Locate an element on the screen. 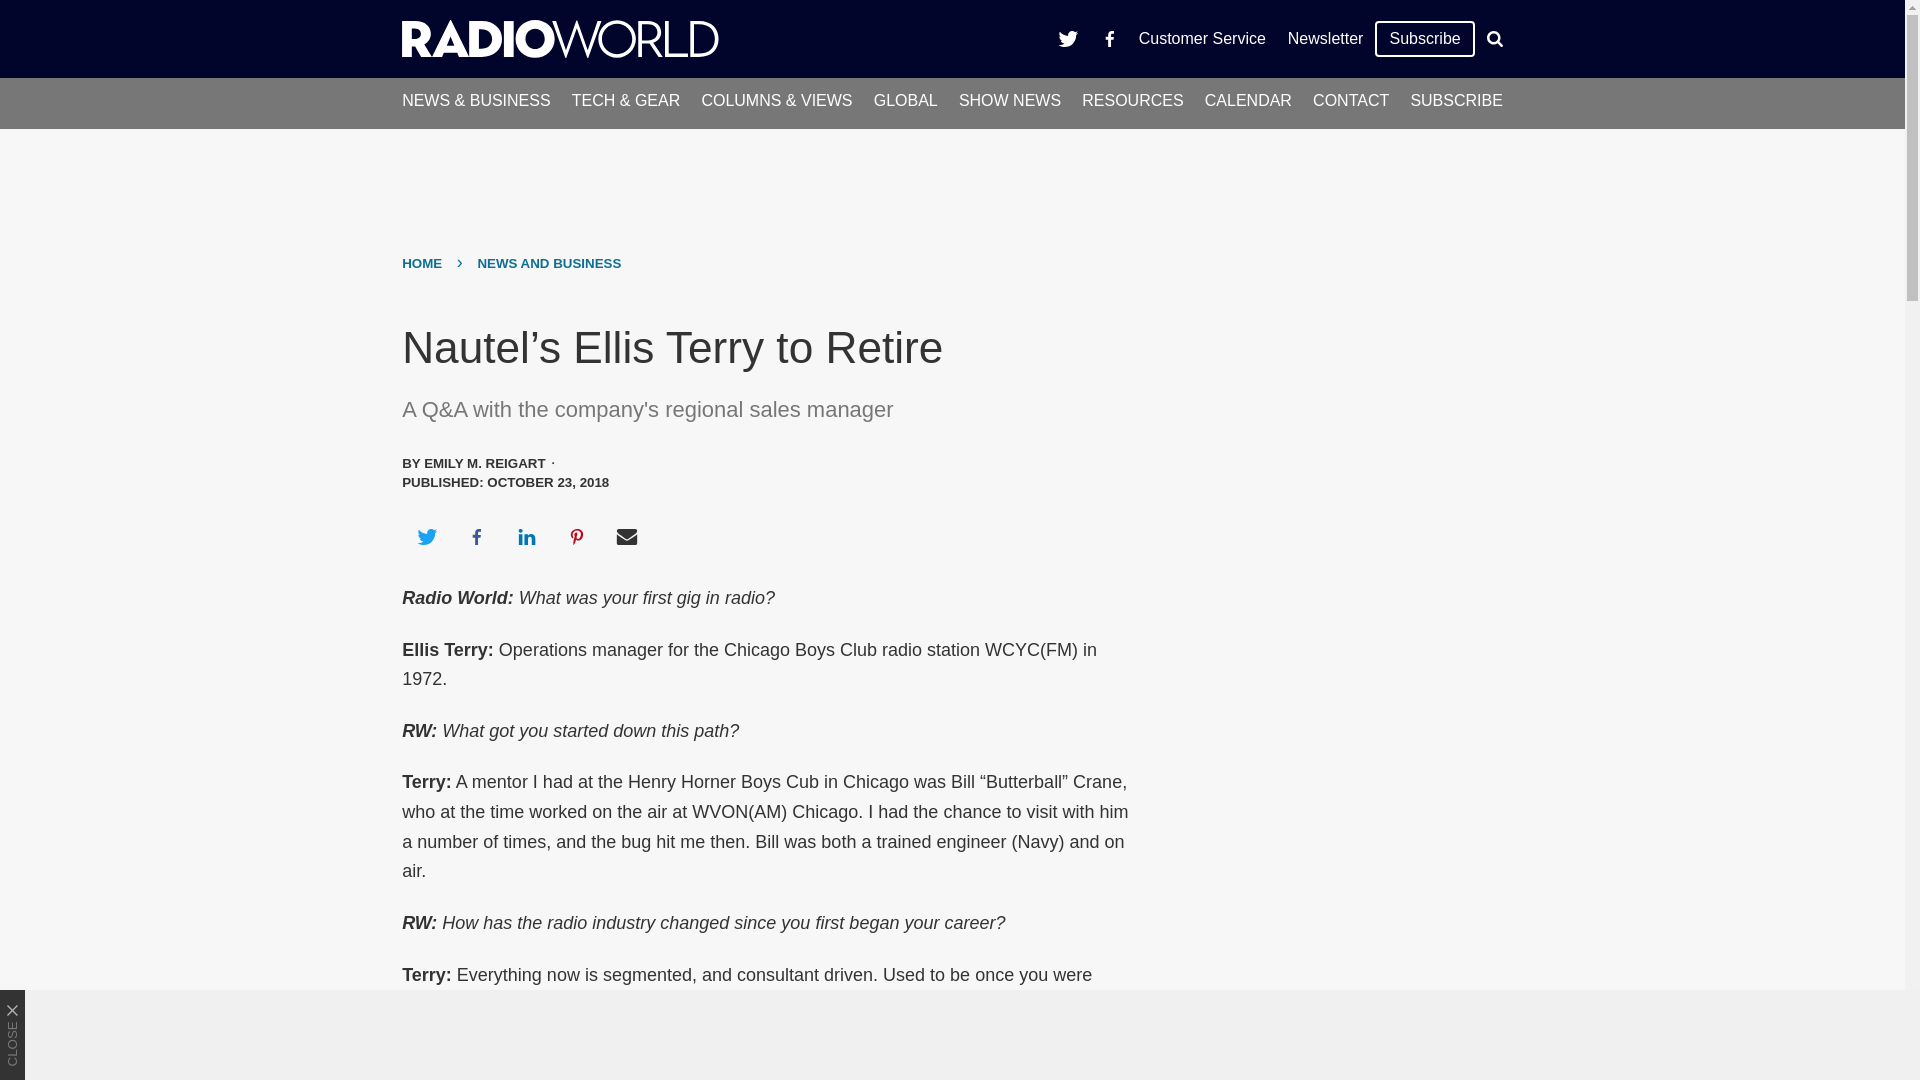 The width and height of the screenshot is (1920, 1080). Share via Email is located at coordinates (627, 536).